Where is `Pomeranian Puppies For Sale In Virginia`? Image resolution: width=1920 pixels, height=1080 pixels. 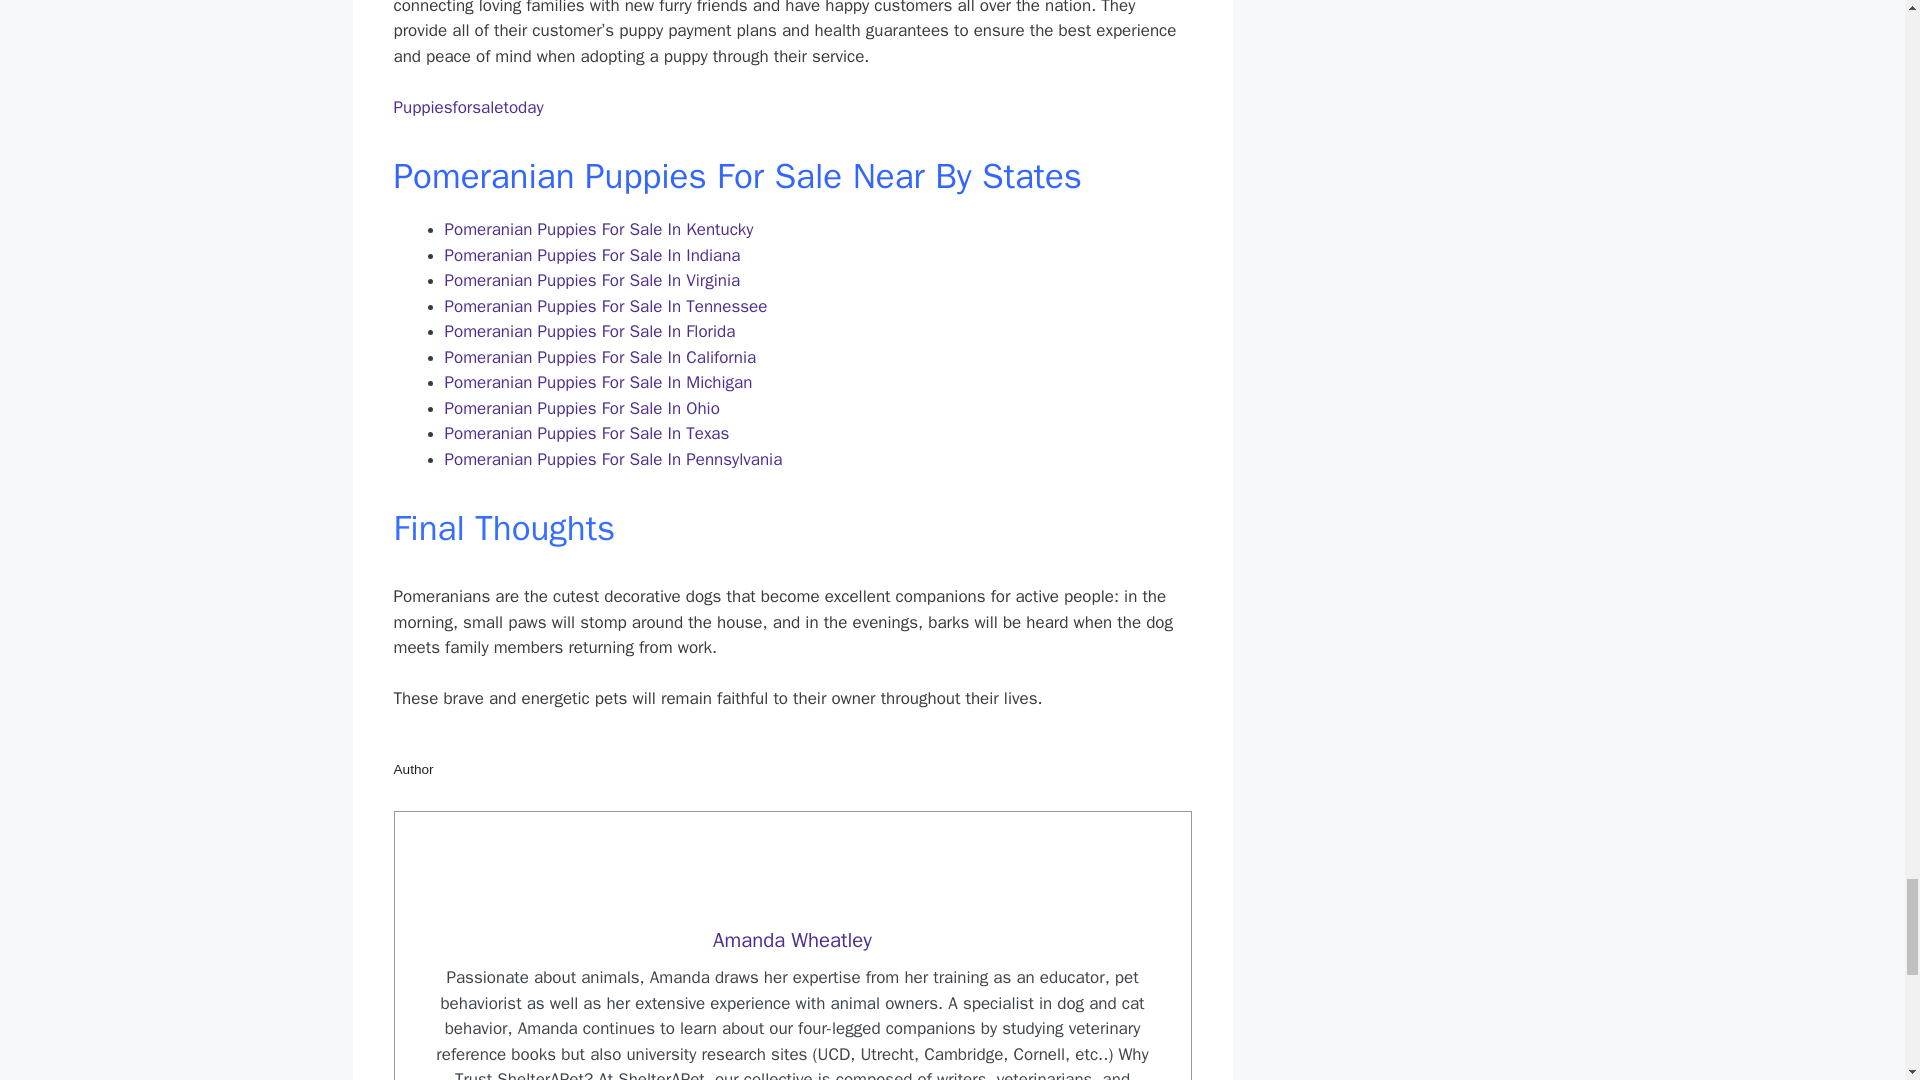 Pomeranian Puppies For Sale In Virginia is located at coordinates (591, 280).